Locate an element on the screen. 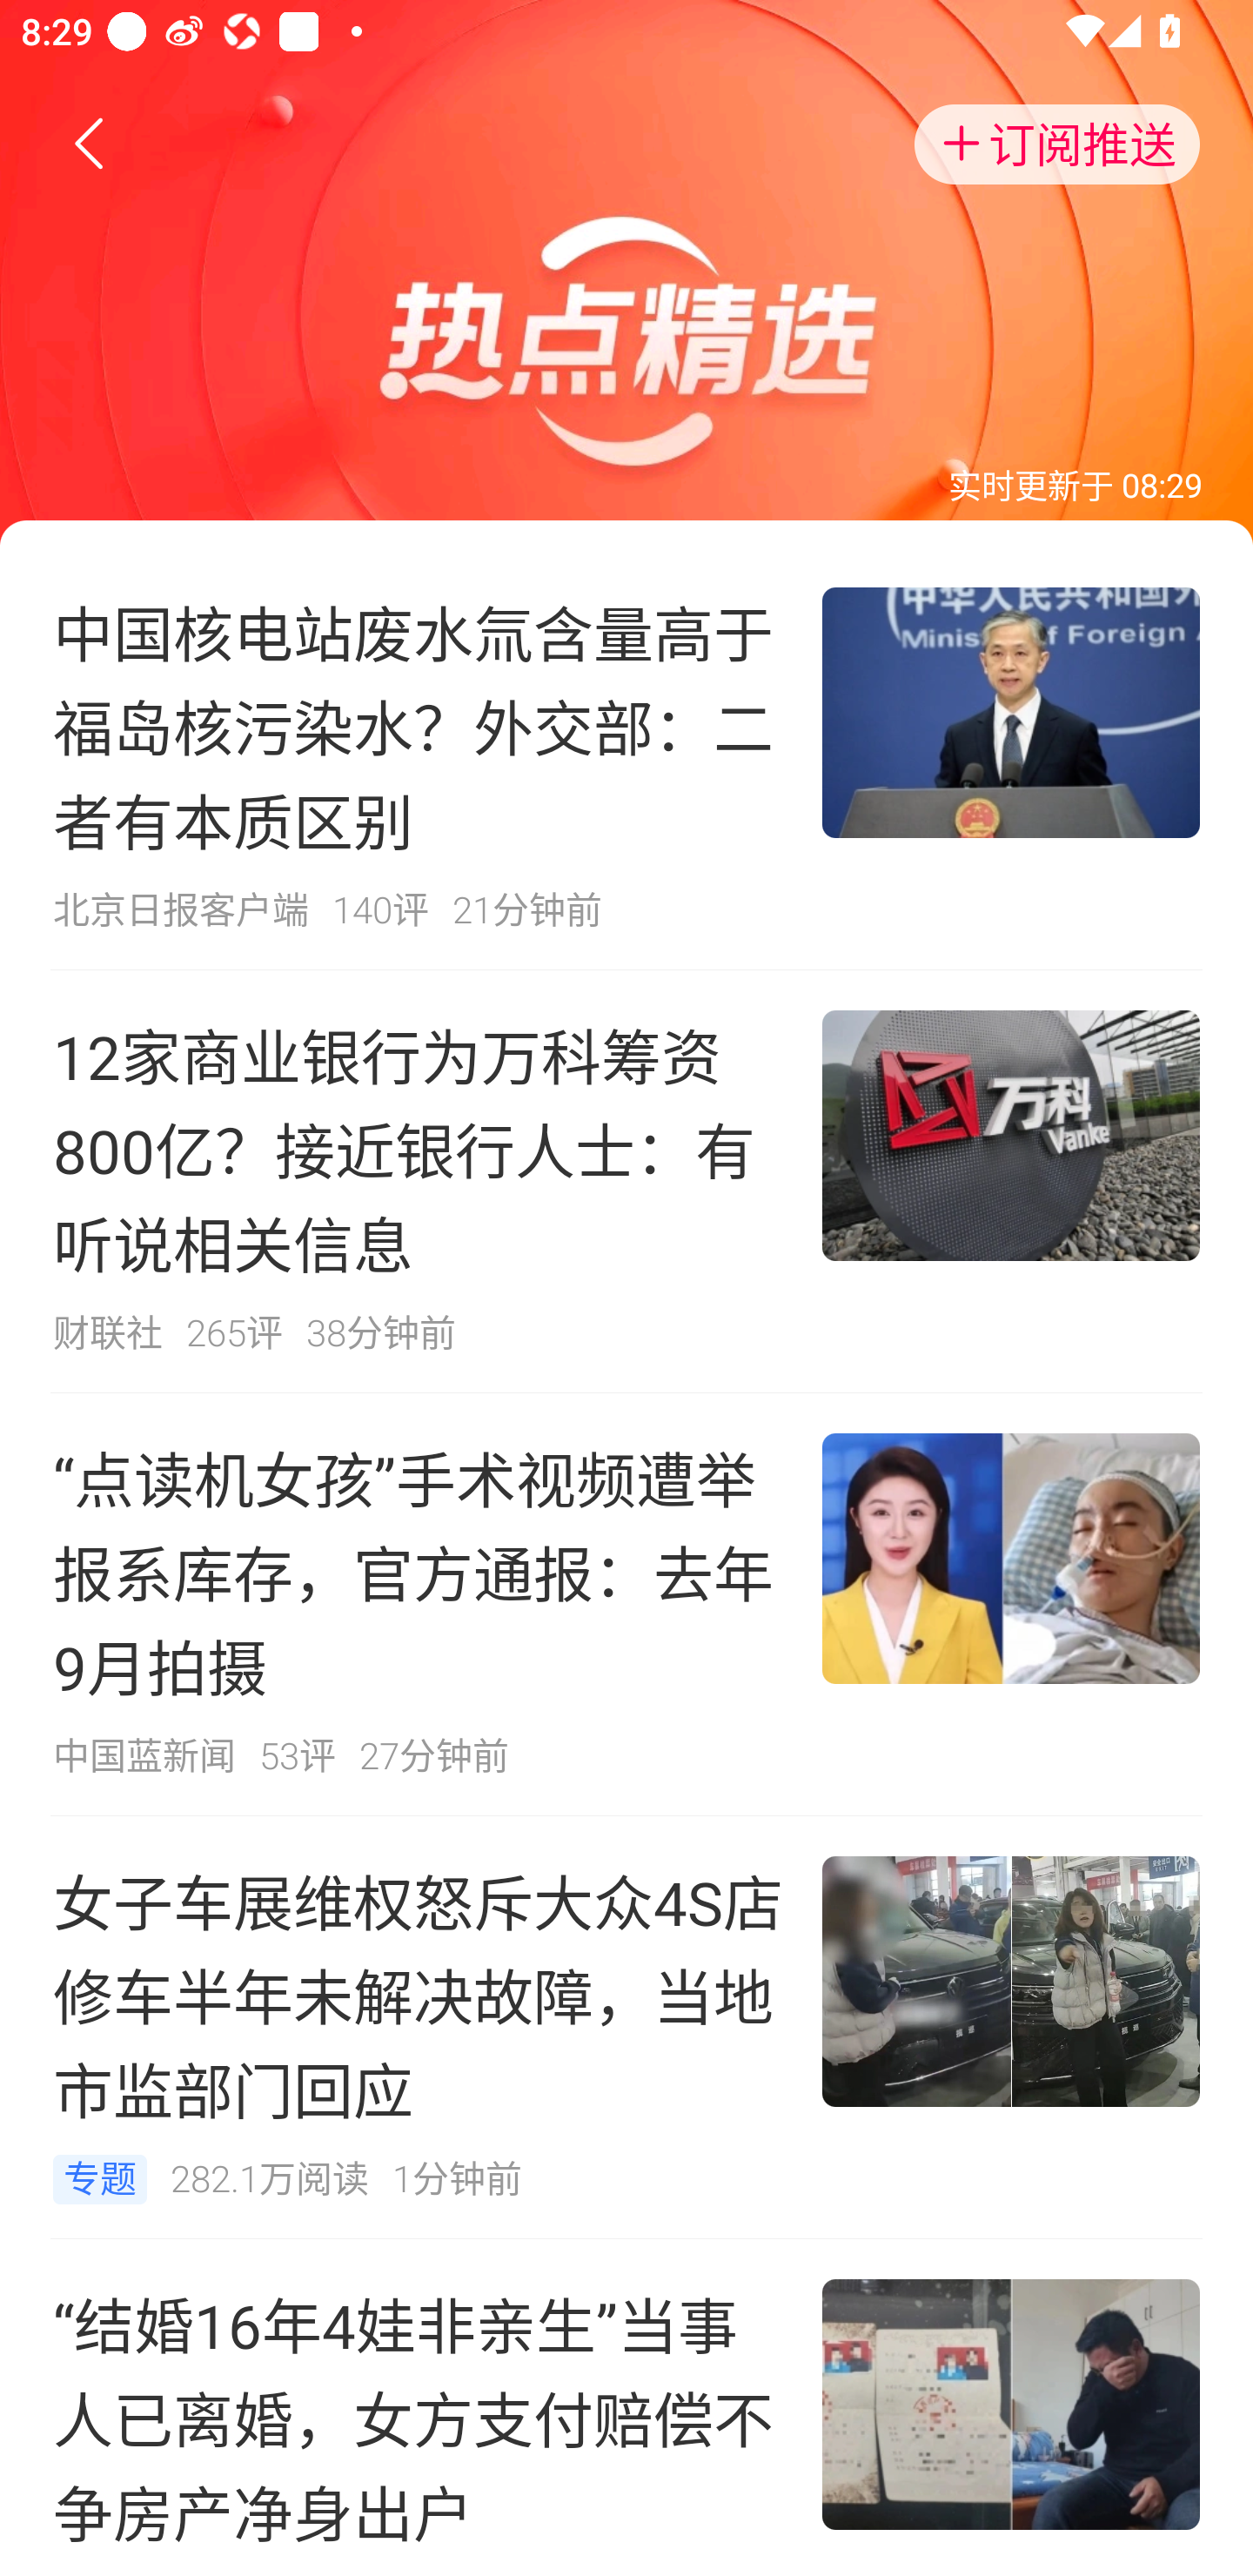 Image resolution: width=1253 pixels, height=2576 pixels.  返回 is located at coordinates (90, 144).